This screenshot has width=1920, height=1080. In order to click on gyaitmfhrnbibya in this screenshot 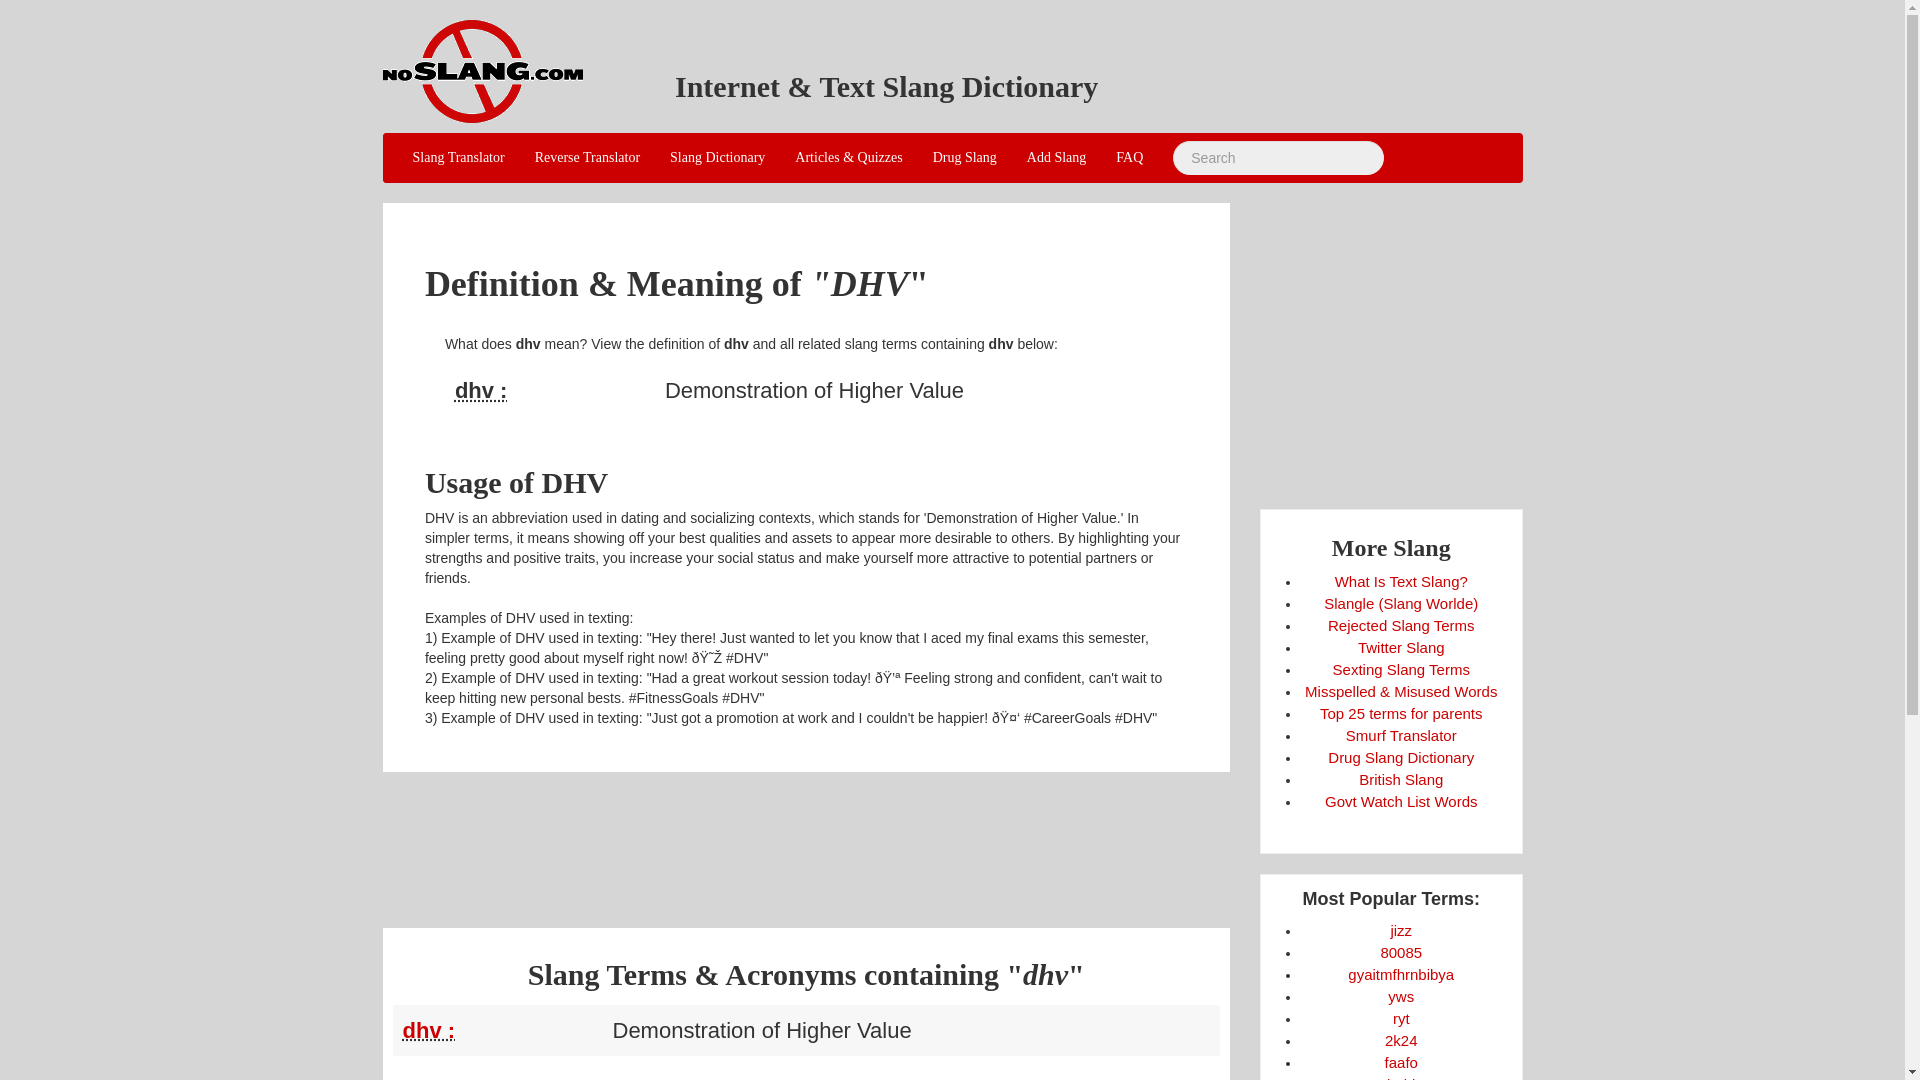, I will do `click(1400, 974)`.